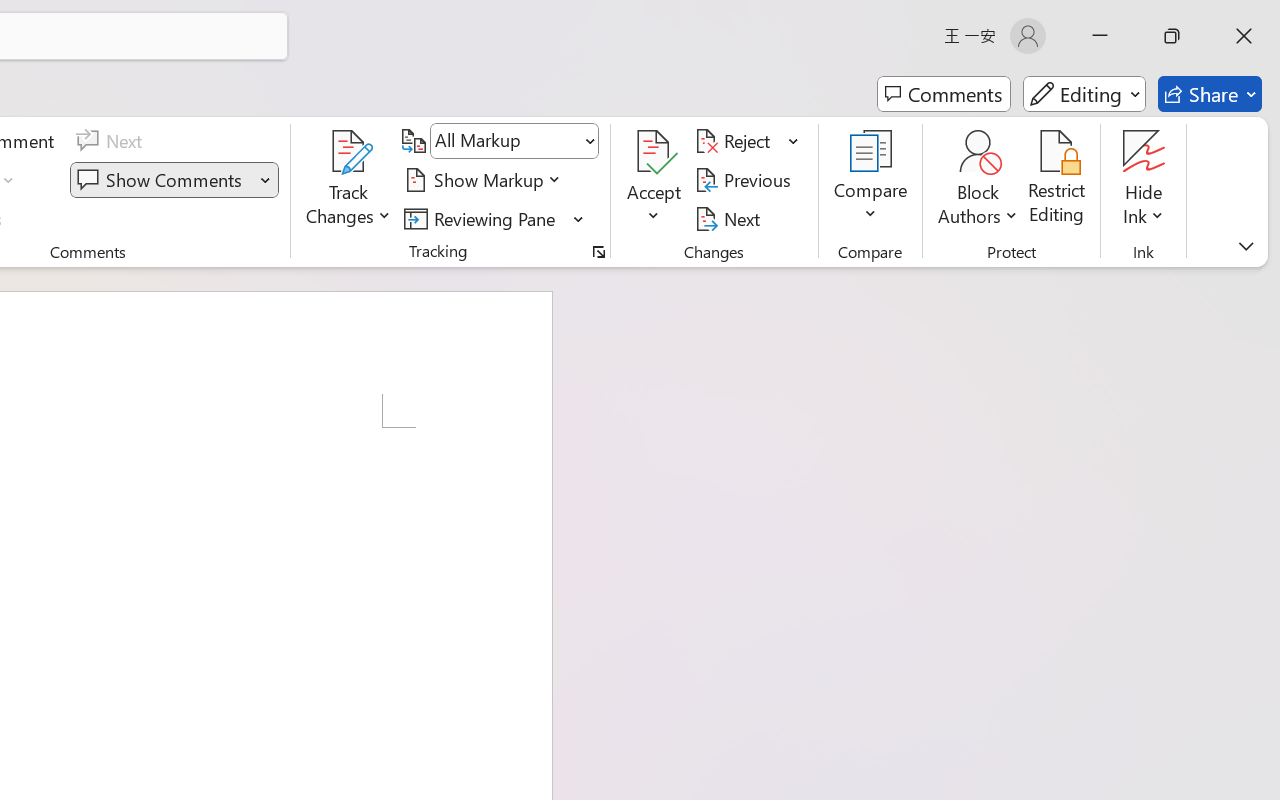 The height and width of the screenshot is (800, 1280). What do you see at coordinates (162, 180) in the screenshot?
I see `Show Comments` at bounding box center [162, 180].